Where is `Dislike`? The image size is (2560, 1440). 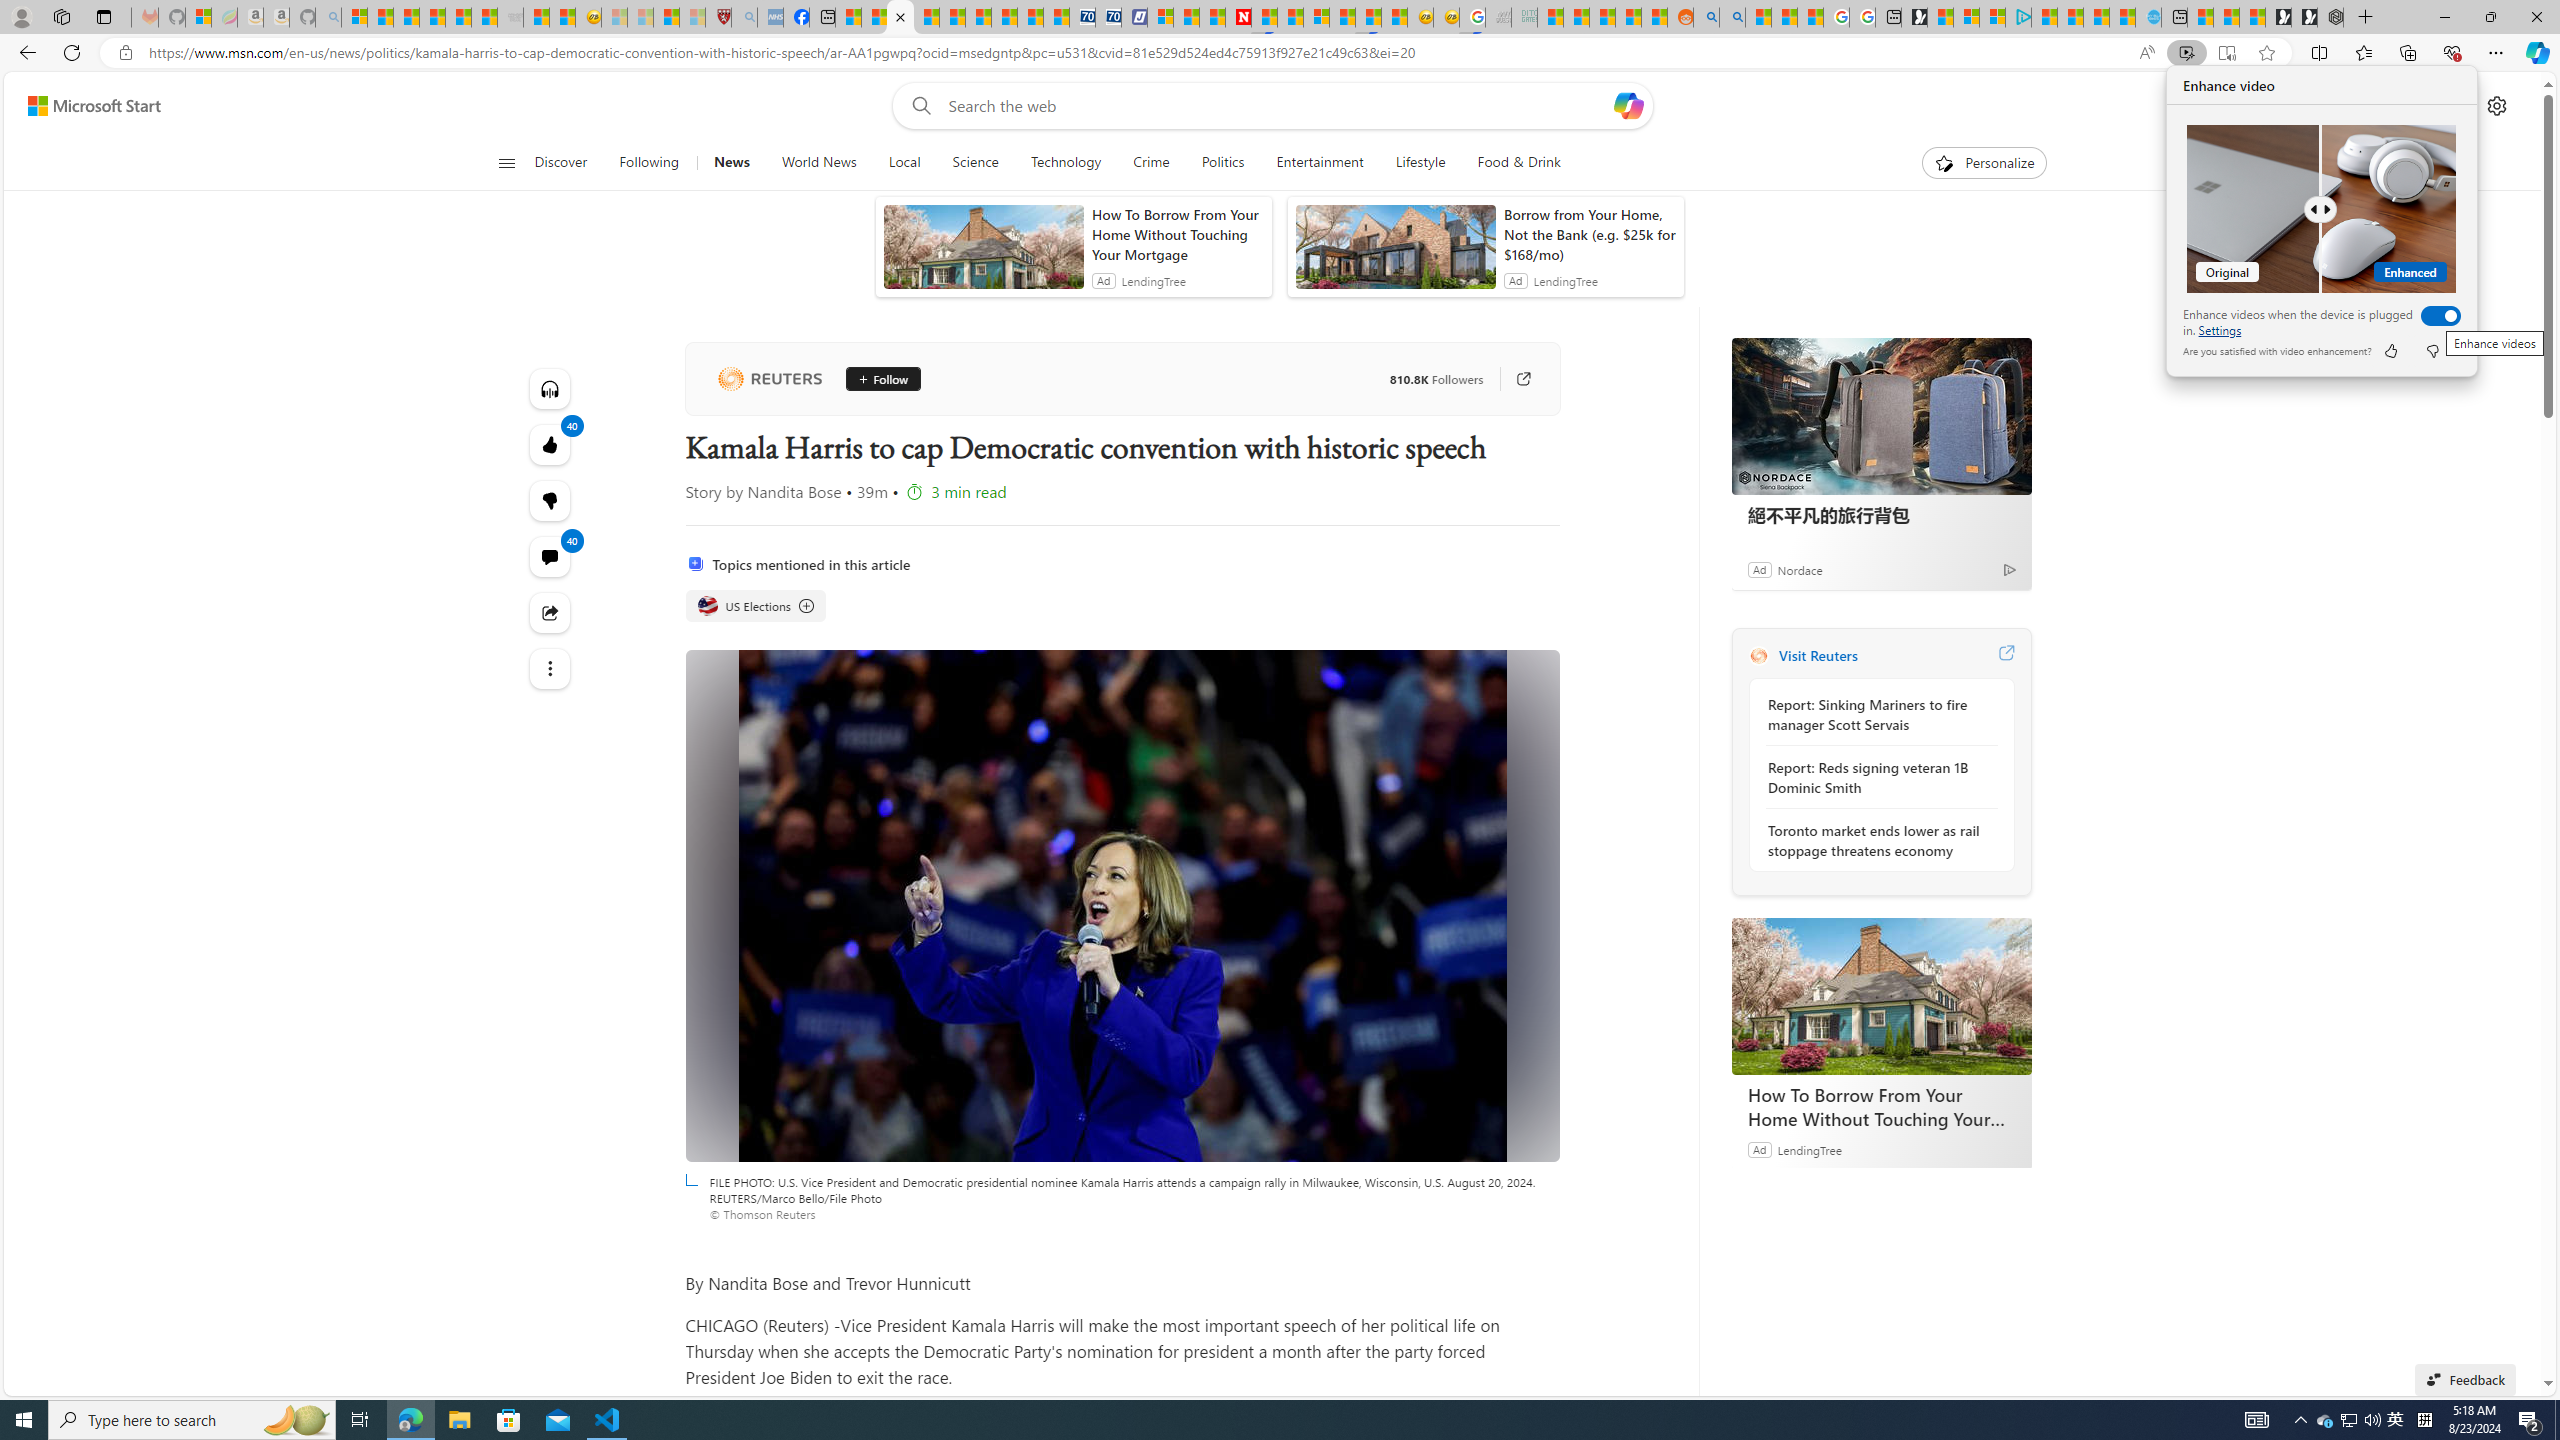 Dislike is located at coordinates (410, 1420).